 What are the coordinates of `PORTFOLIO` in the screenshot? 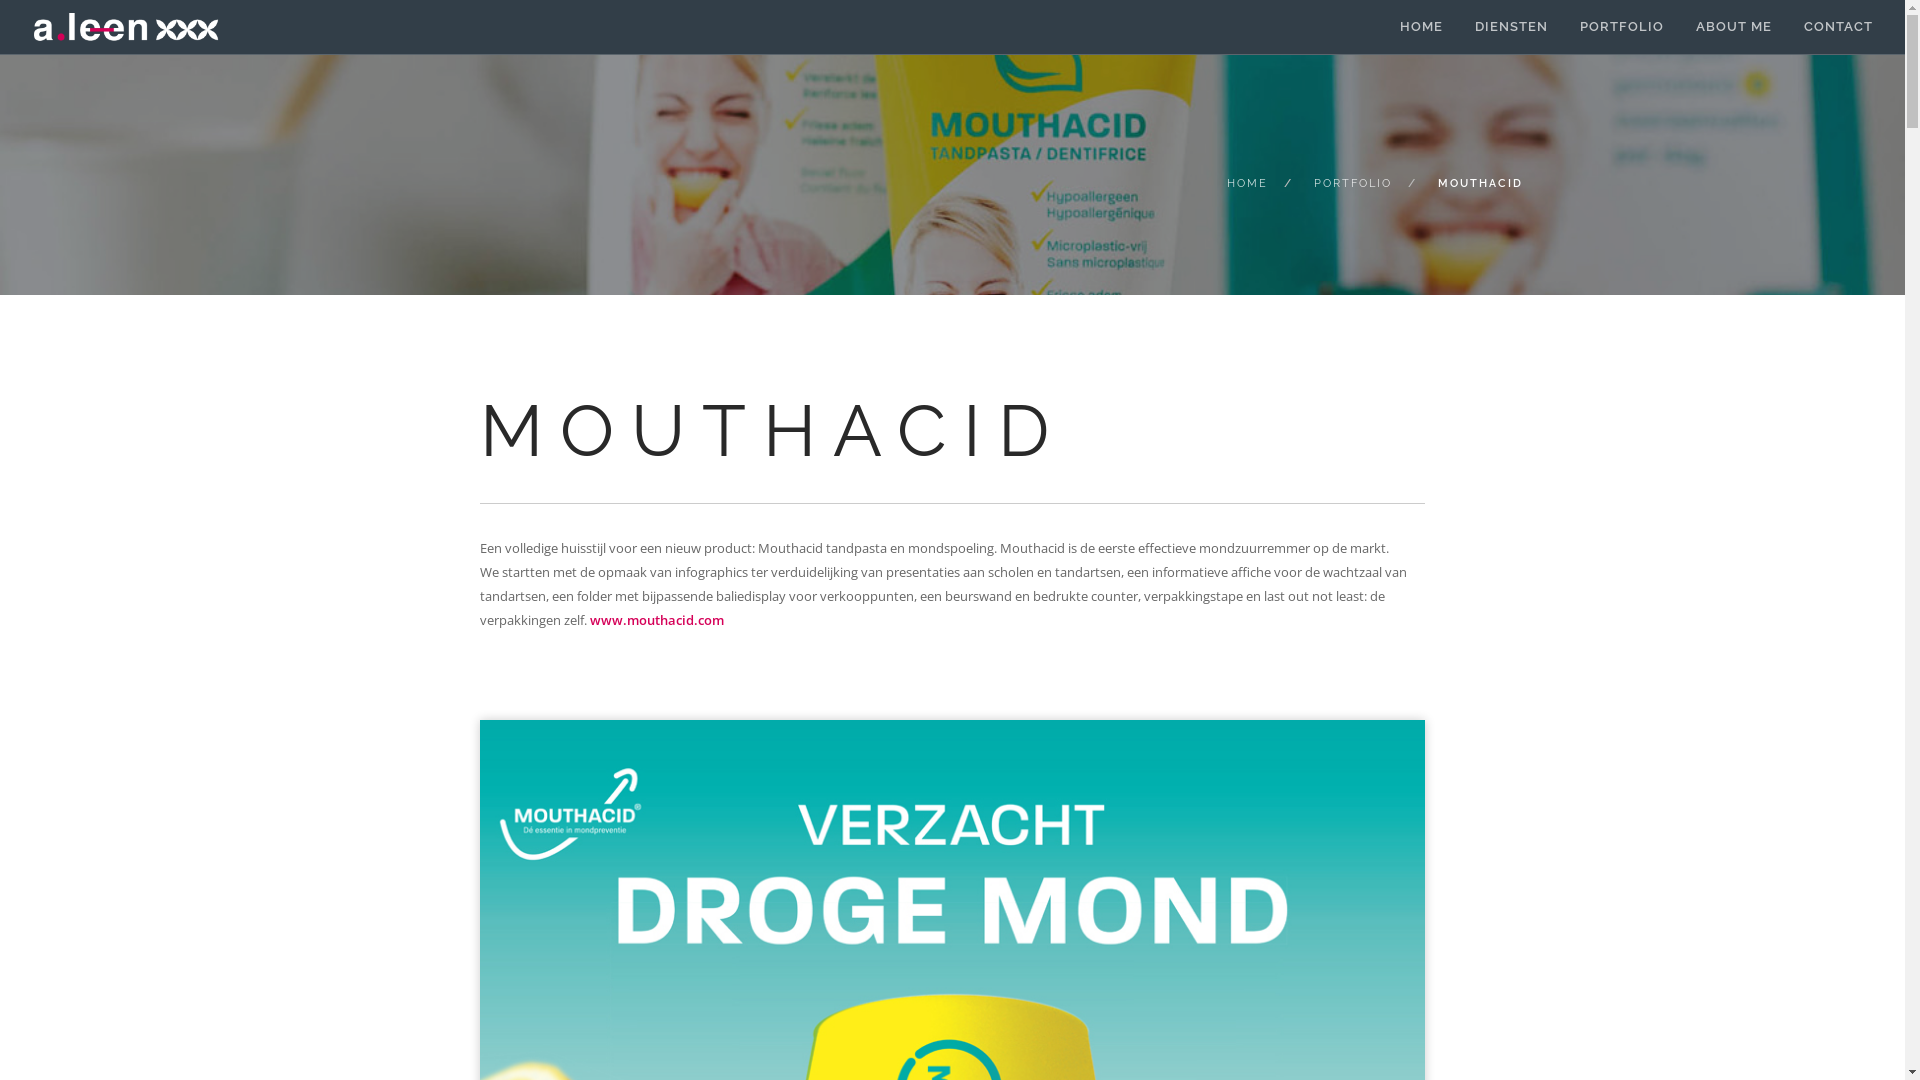 It's located at (1353, 184).